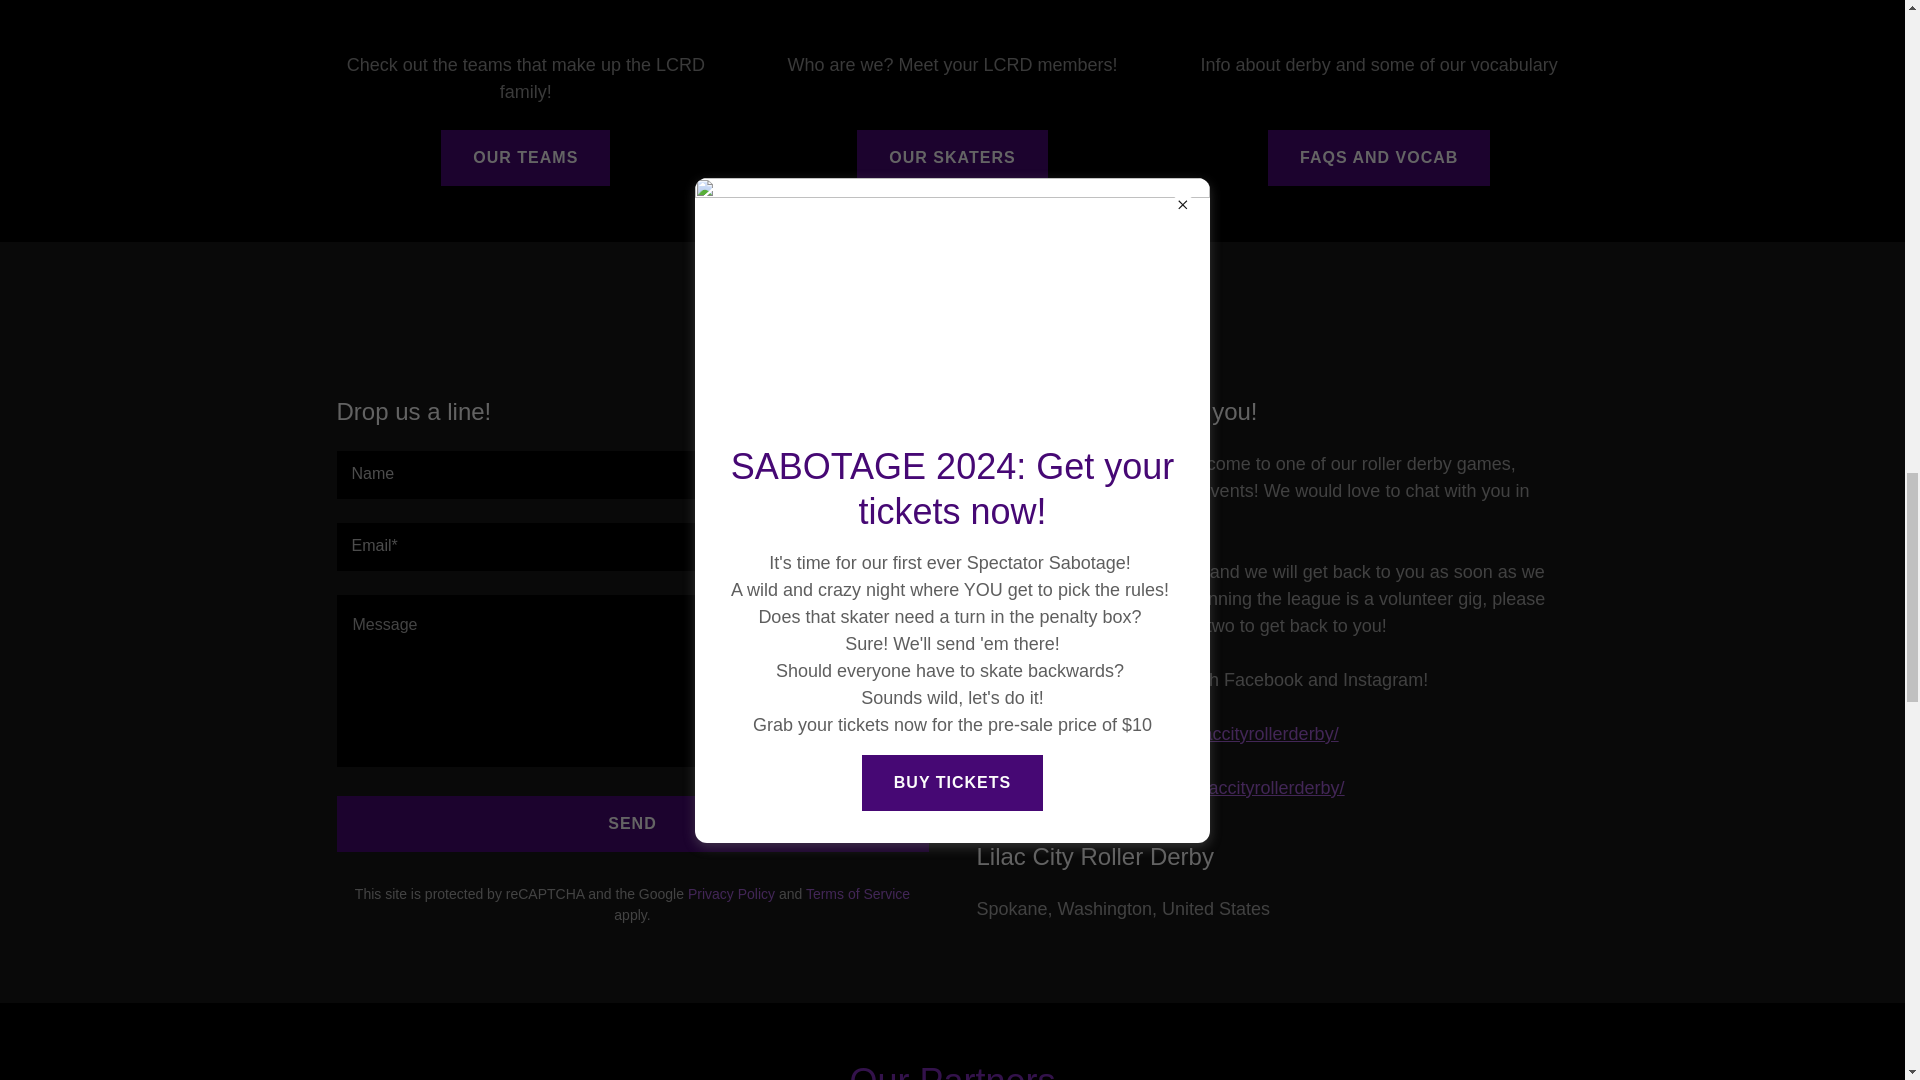 The height and width of the screenshot is (1080, 1920). Describe the element at coordinates (632, 824) in the screenshot. I see `SEND` at that location.